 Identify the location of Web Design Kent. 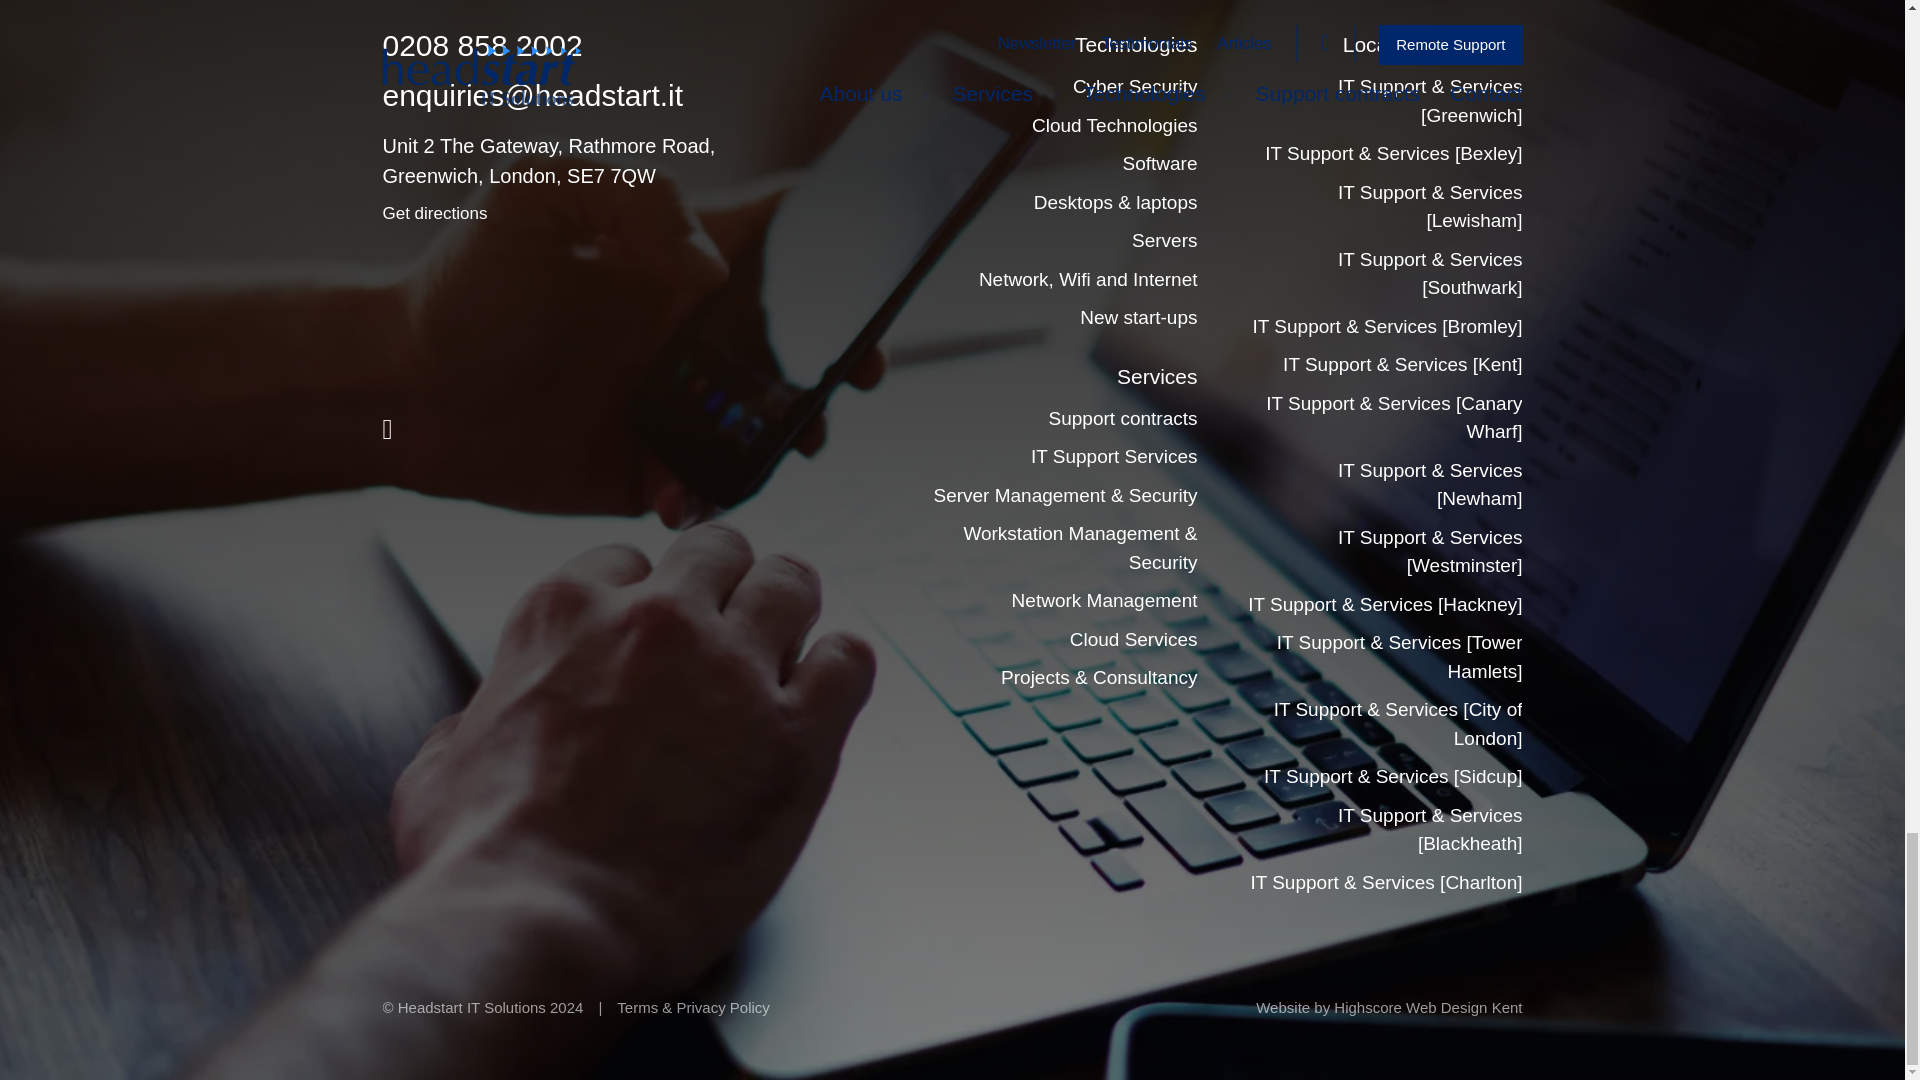
(1464, 1008).